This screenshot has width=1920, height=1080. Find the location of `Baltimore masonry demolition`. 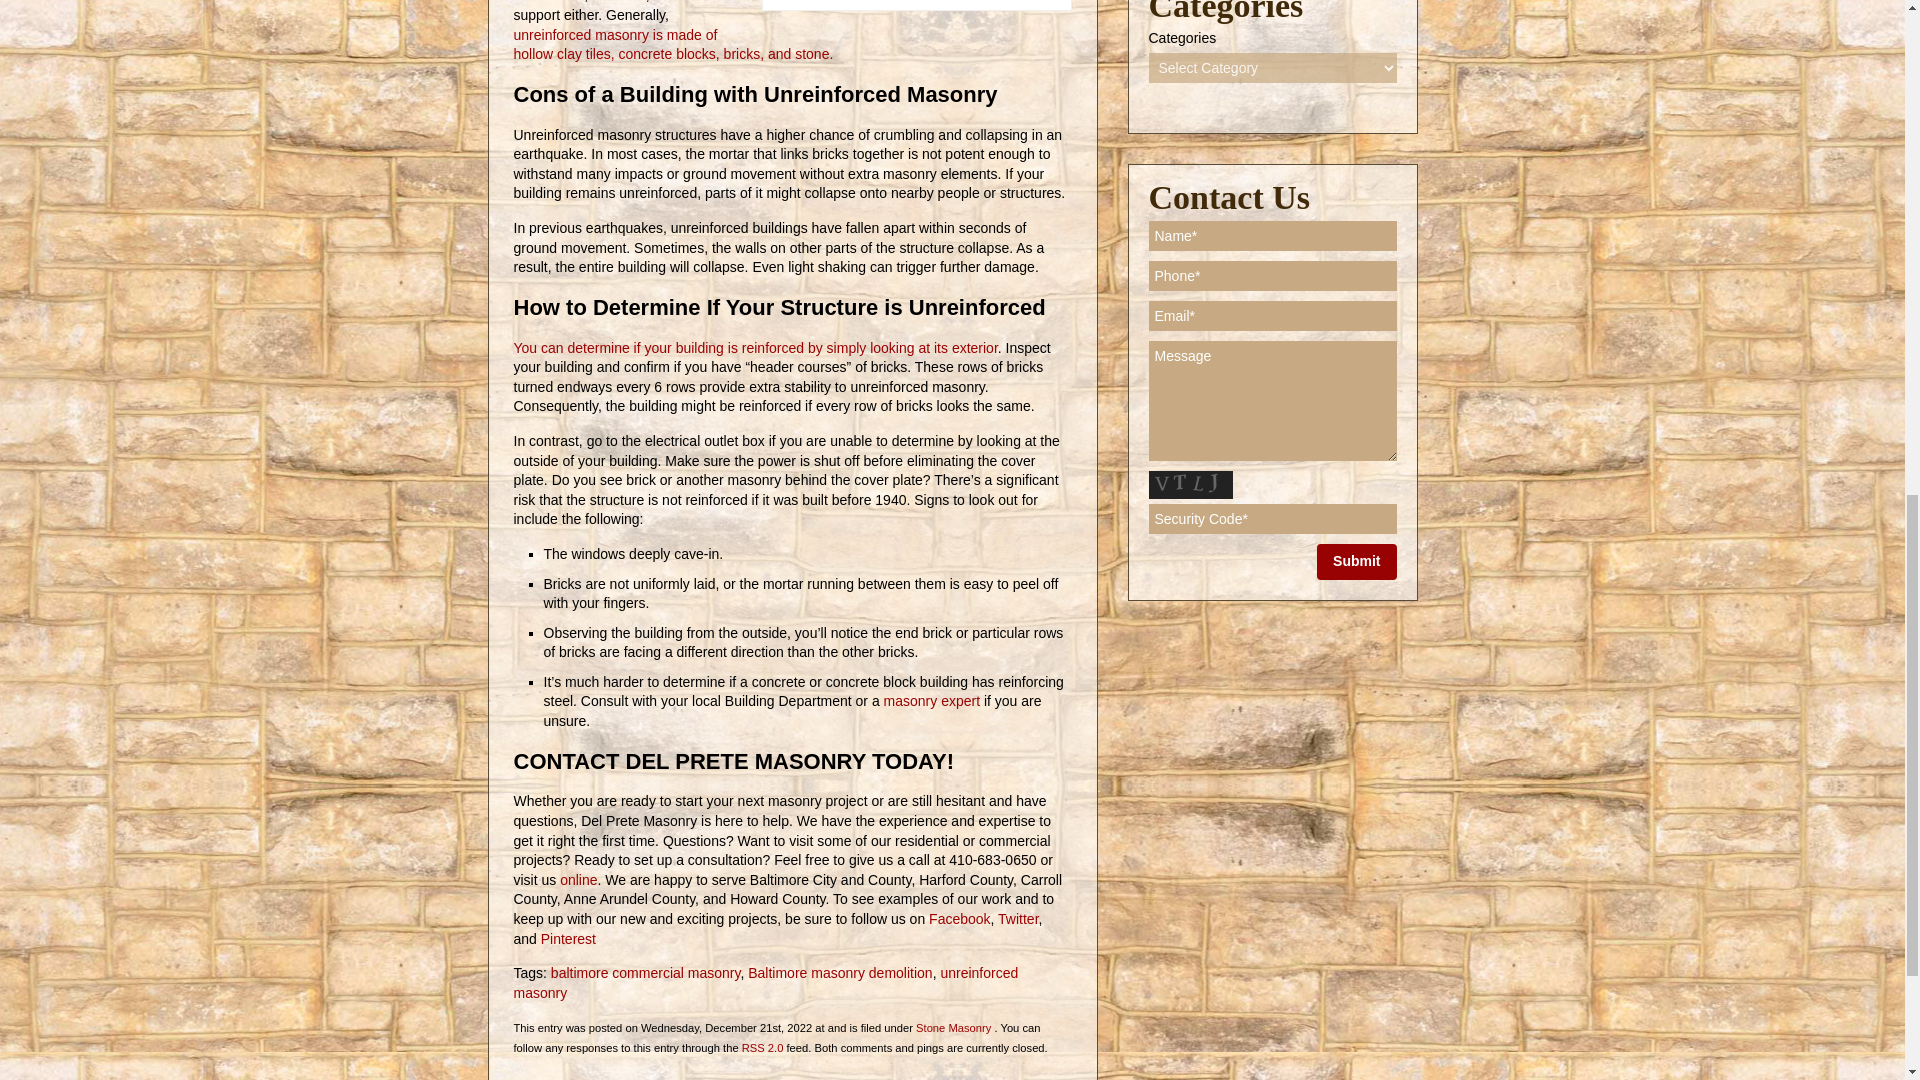

Baltimore masonry demolition is located at coordinates (840, 972).